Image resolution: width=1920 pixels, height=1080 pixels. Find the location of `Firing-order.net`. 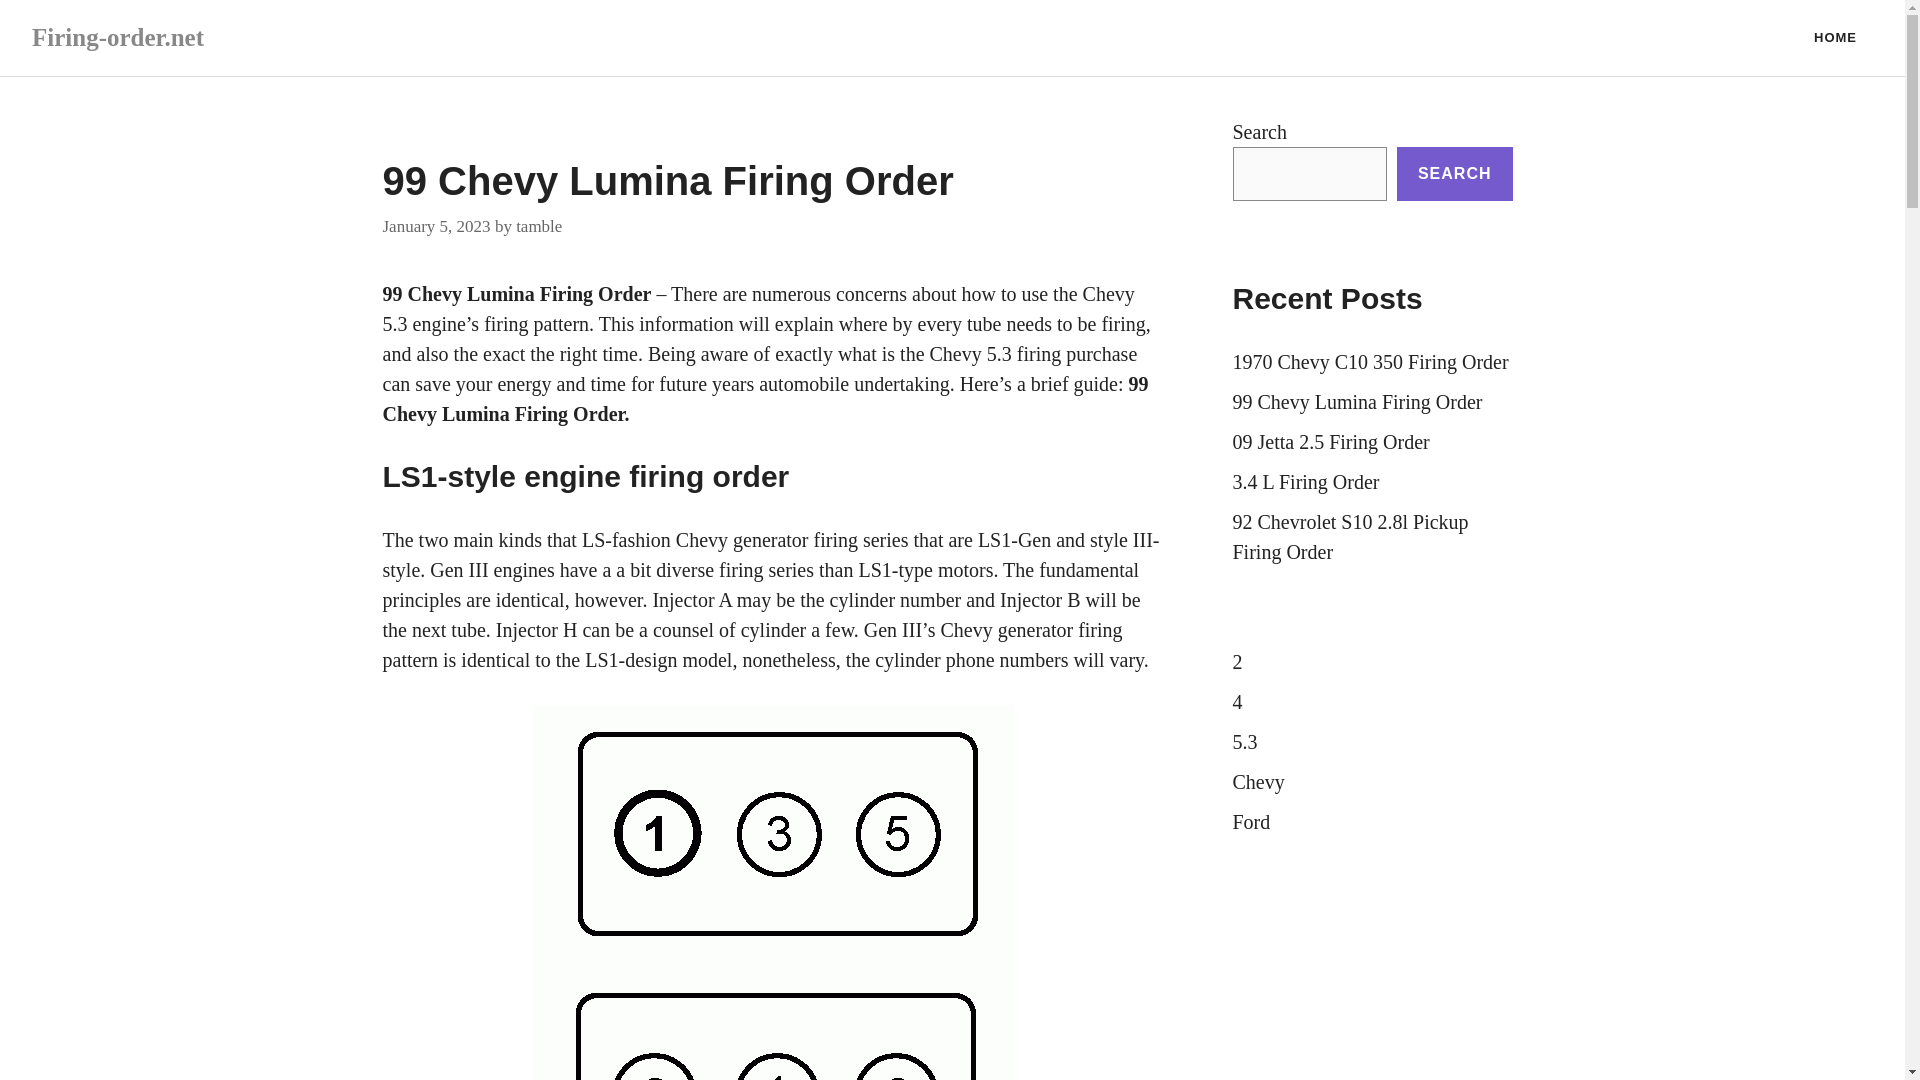

Firing-order.net is located at coordinates (118, 36).